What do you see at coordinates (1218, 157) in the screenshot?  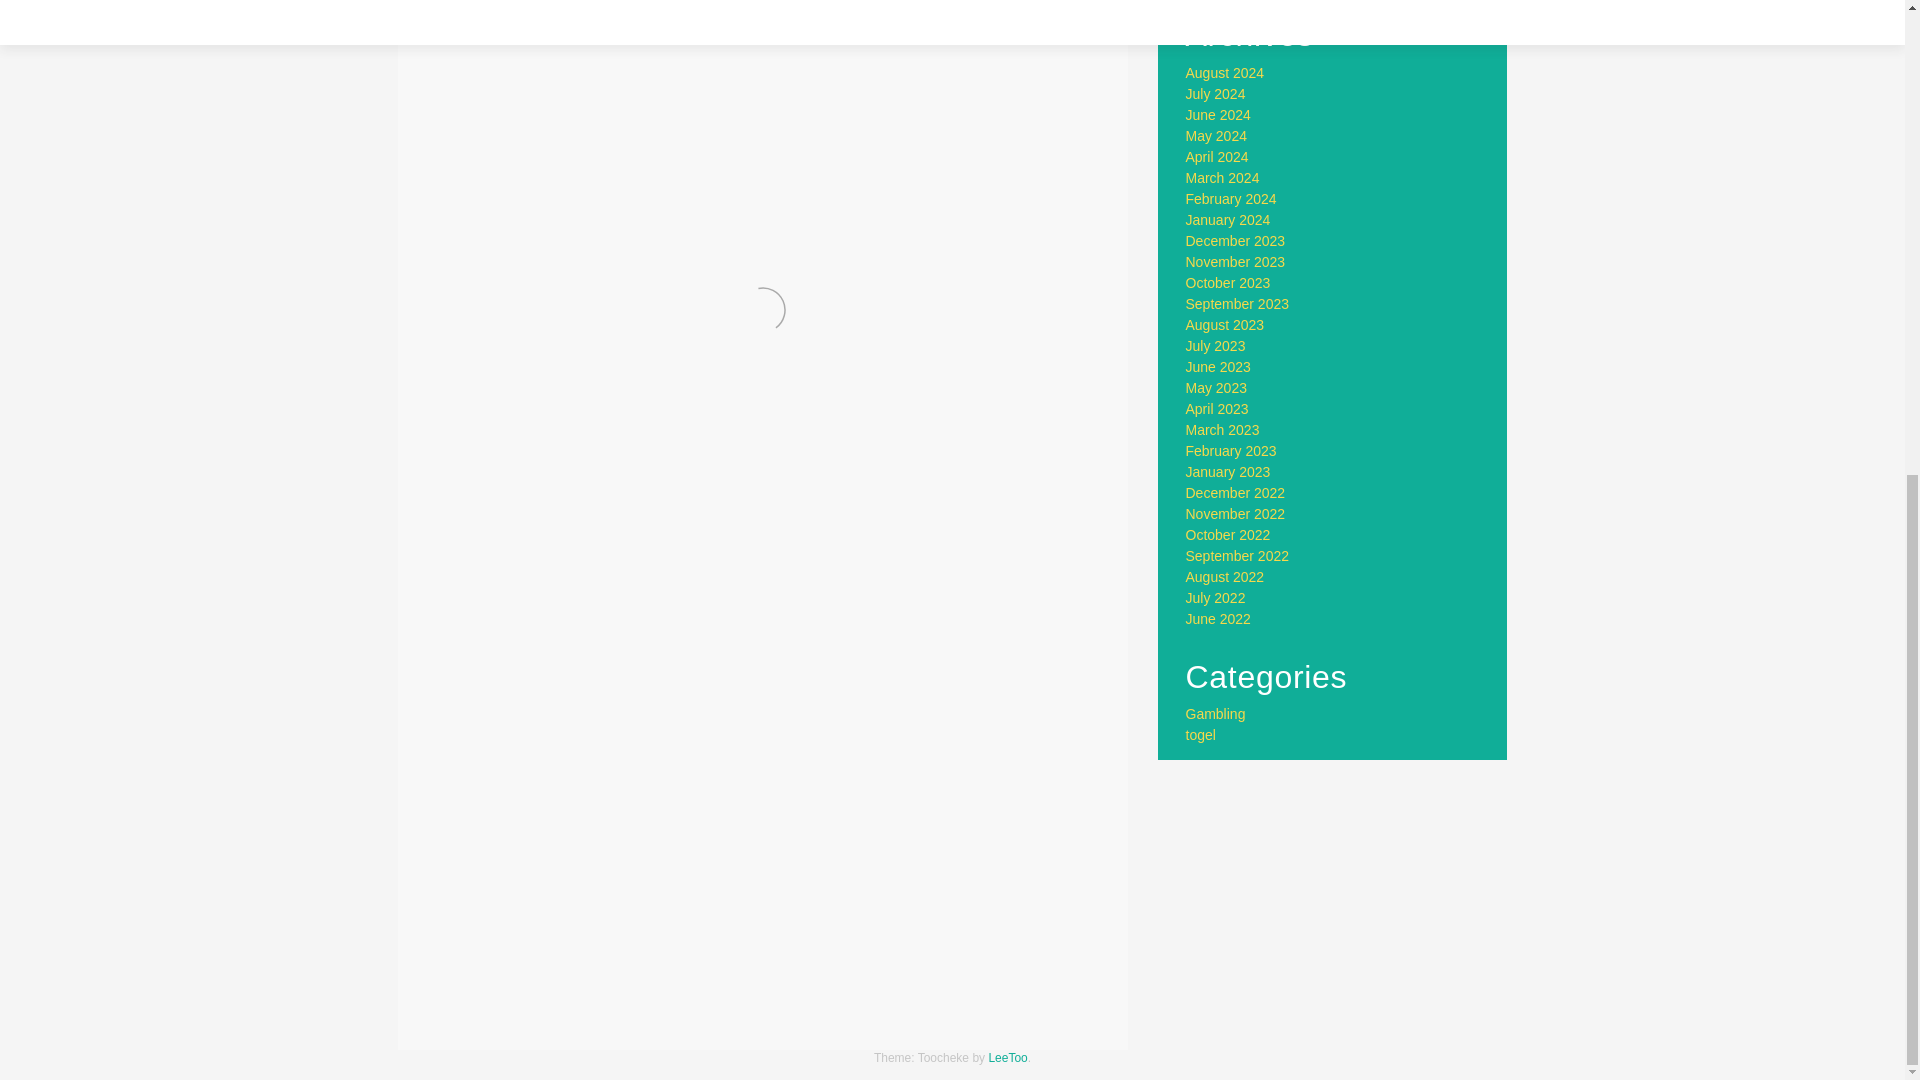 I see `April 2024` at bounding box center [1218, 157].